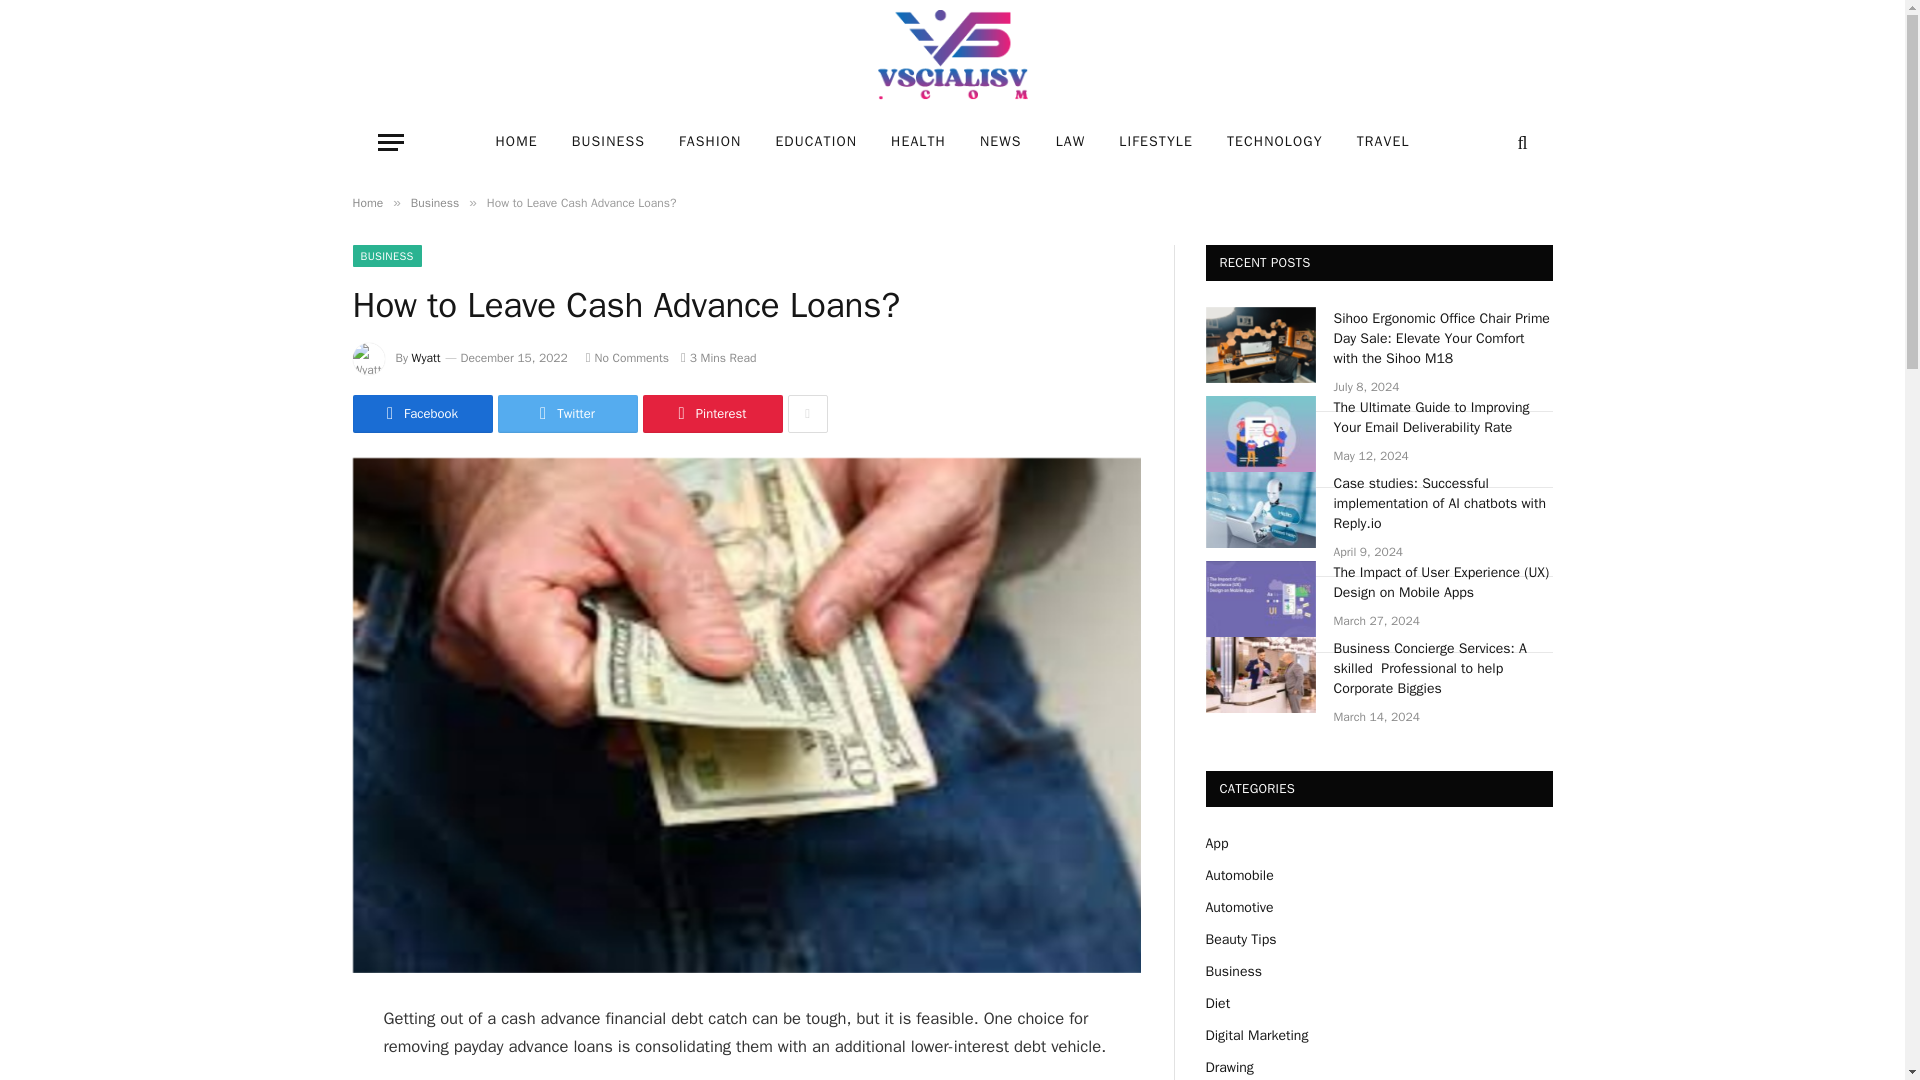 This screenshot has height=1080, width=1920. Describe the element at coordinates (918, 142) in the screenshot. I see `HEALTH` at that location.